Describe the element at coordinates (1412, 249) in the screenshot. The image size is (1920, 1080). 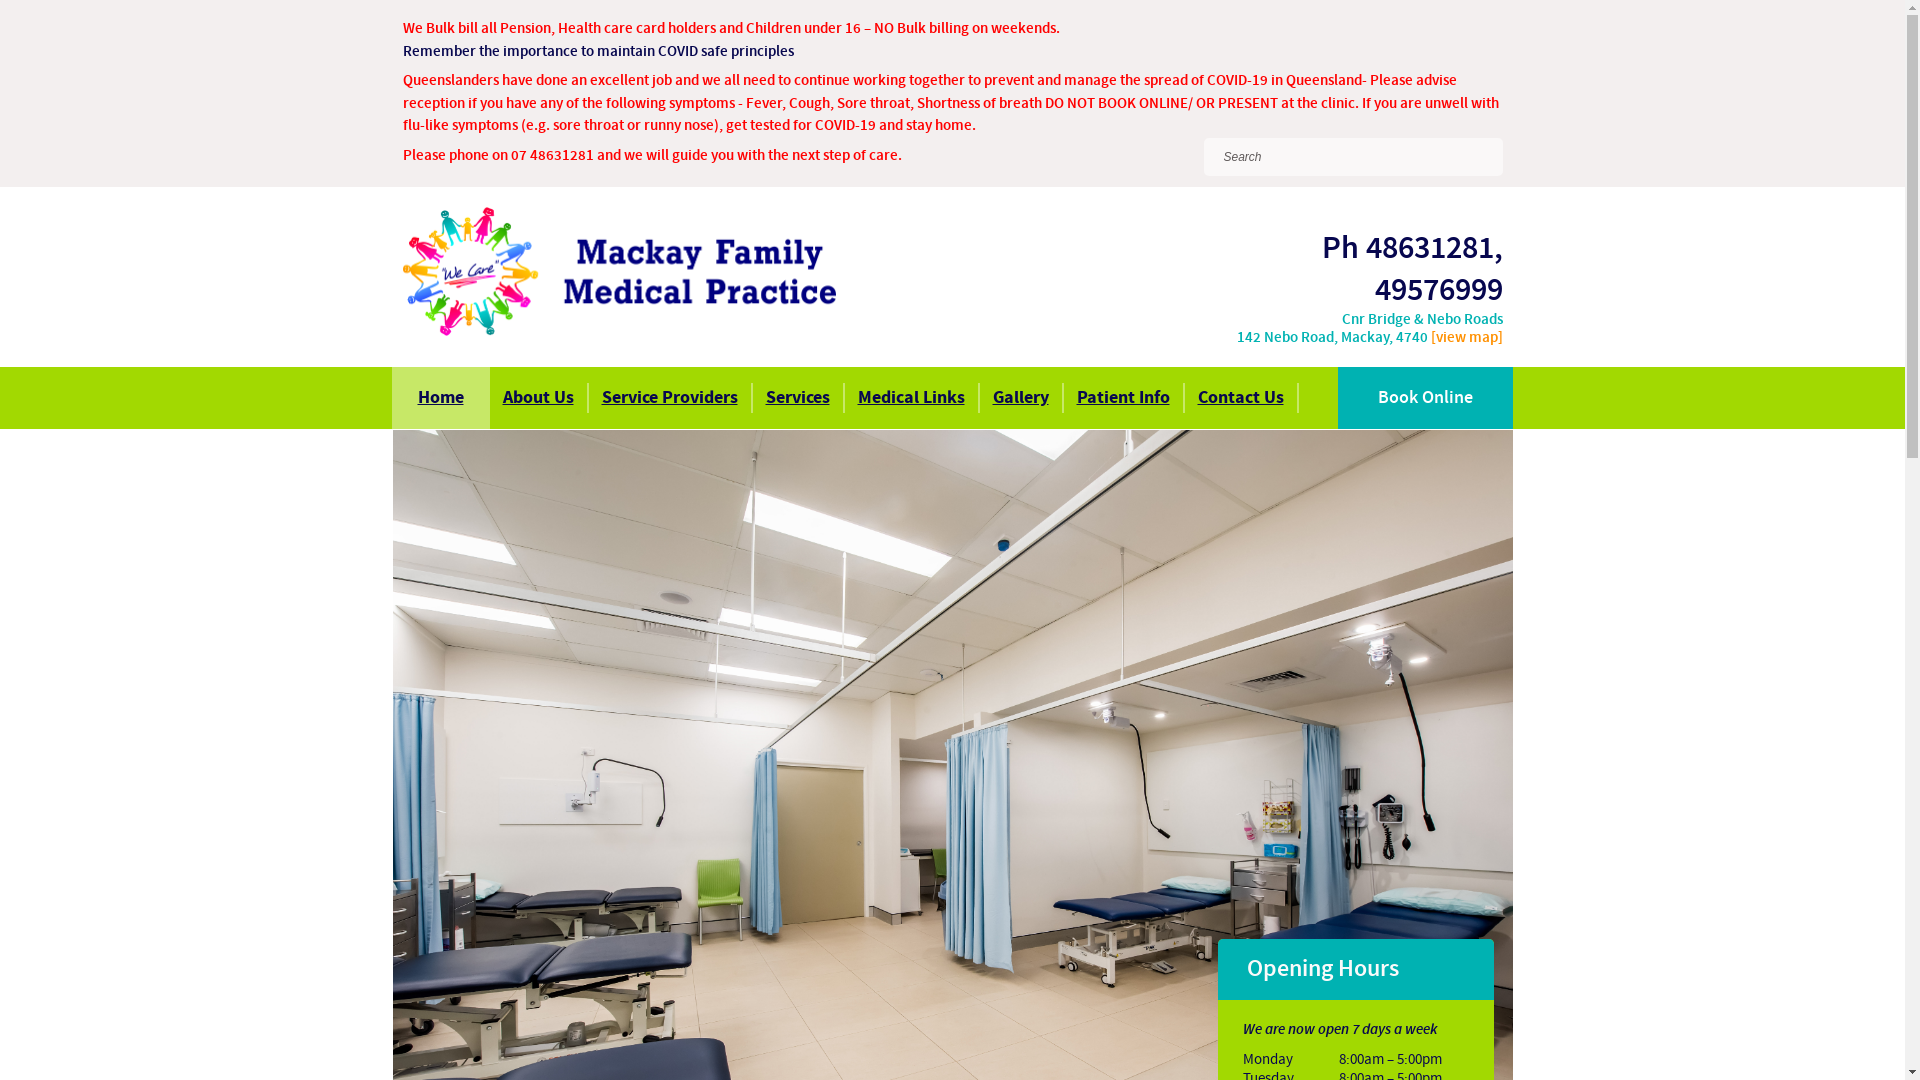
I see `Ph 48631281,` at that location.